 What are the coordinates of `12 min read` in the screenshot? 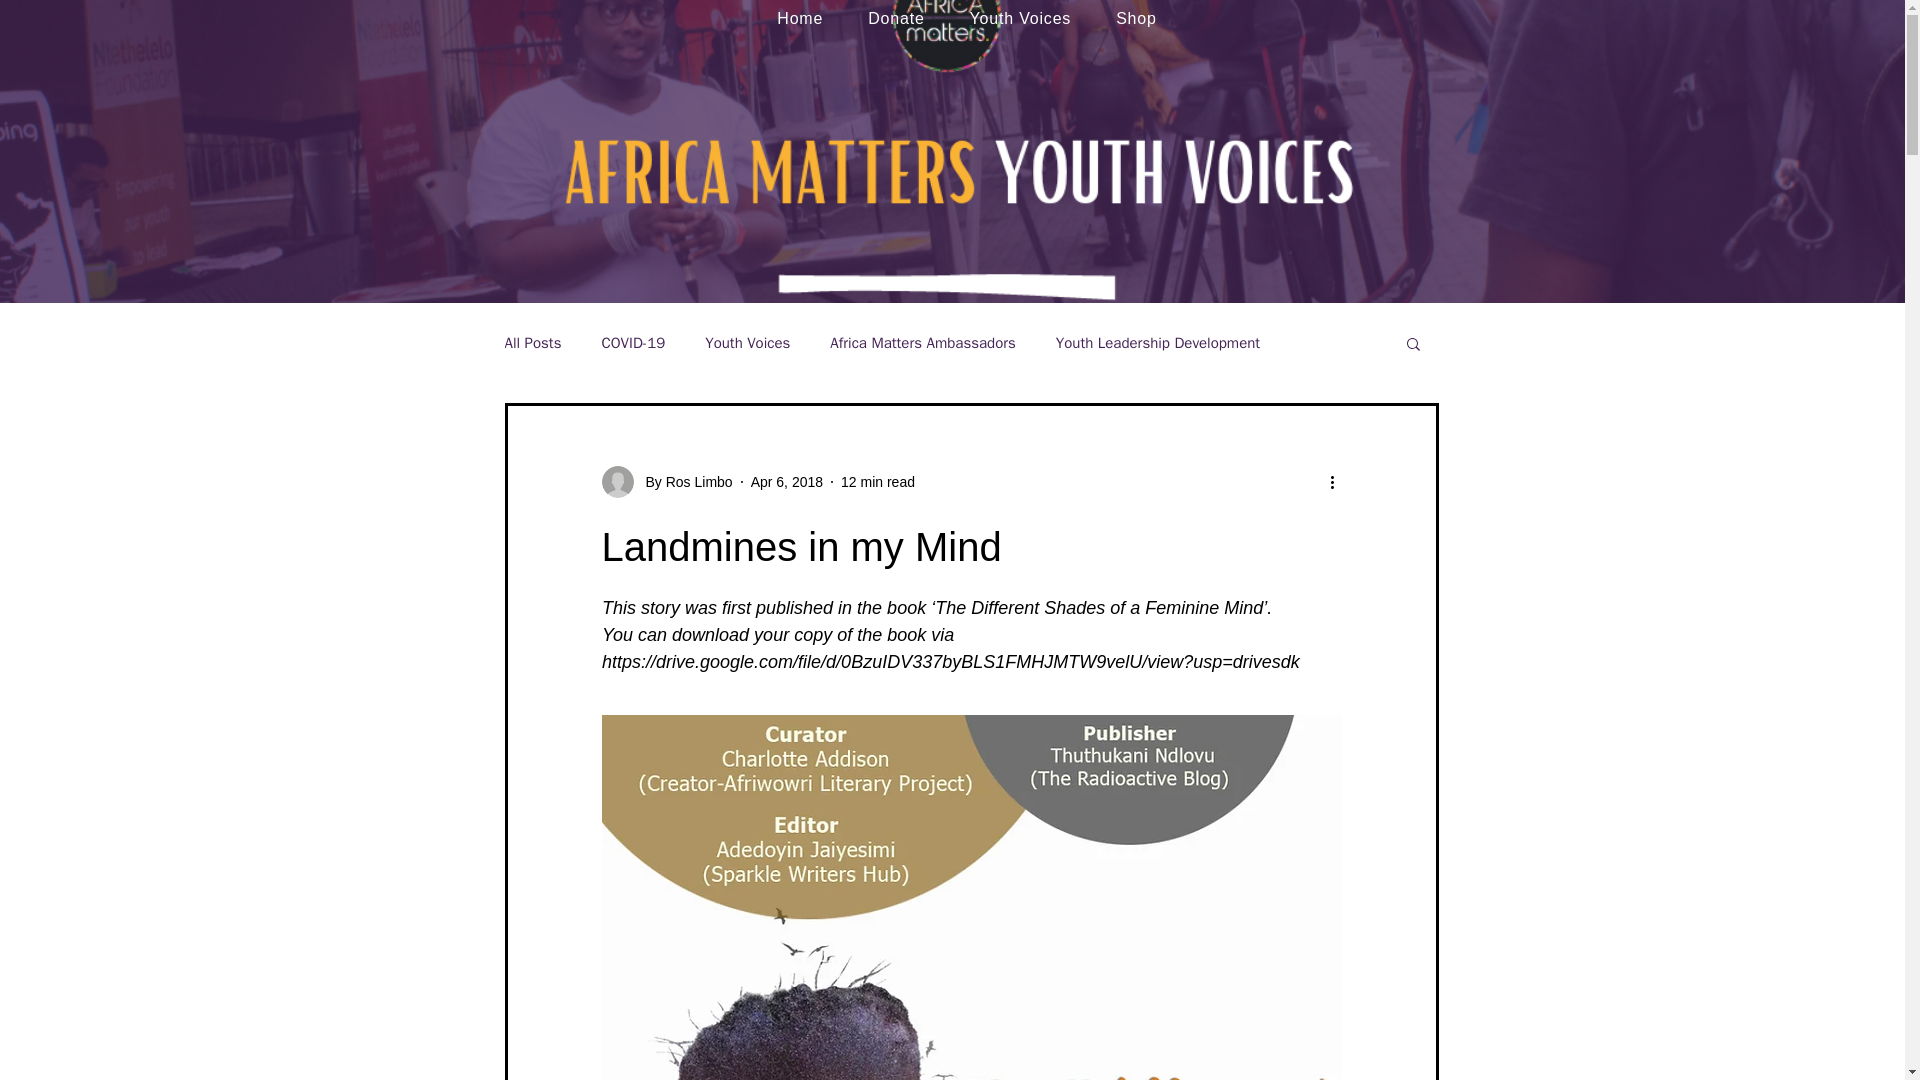 It's located at (878, 482).